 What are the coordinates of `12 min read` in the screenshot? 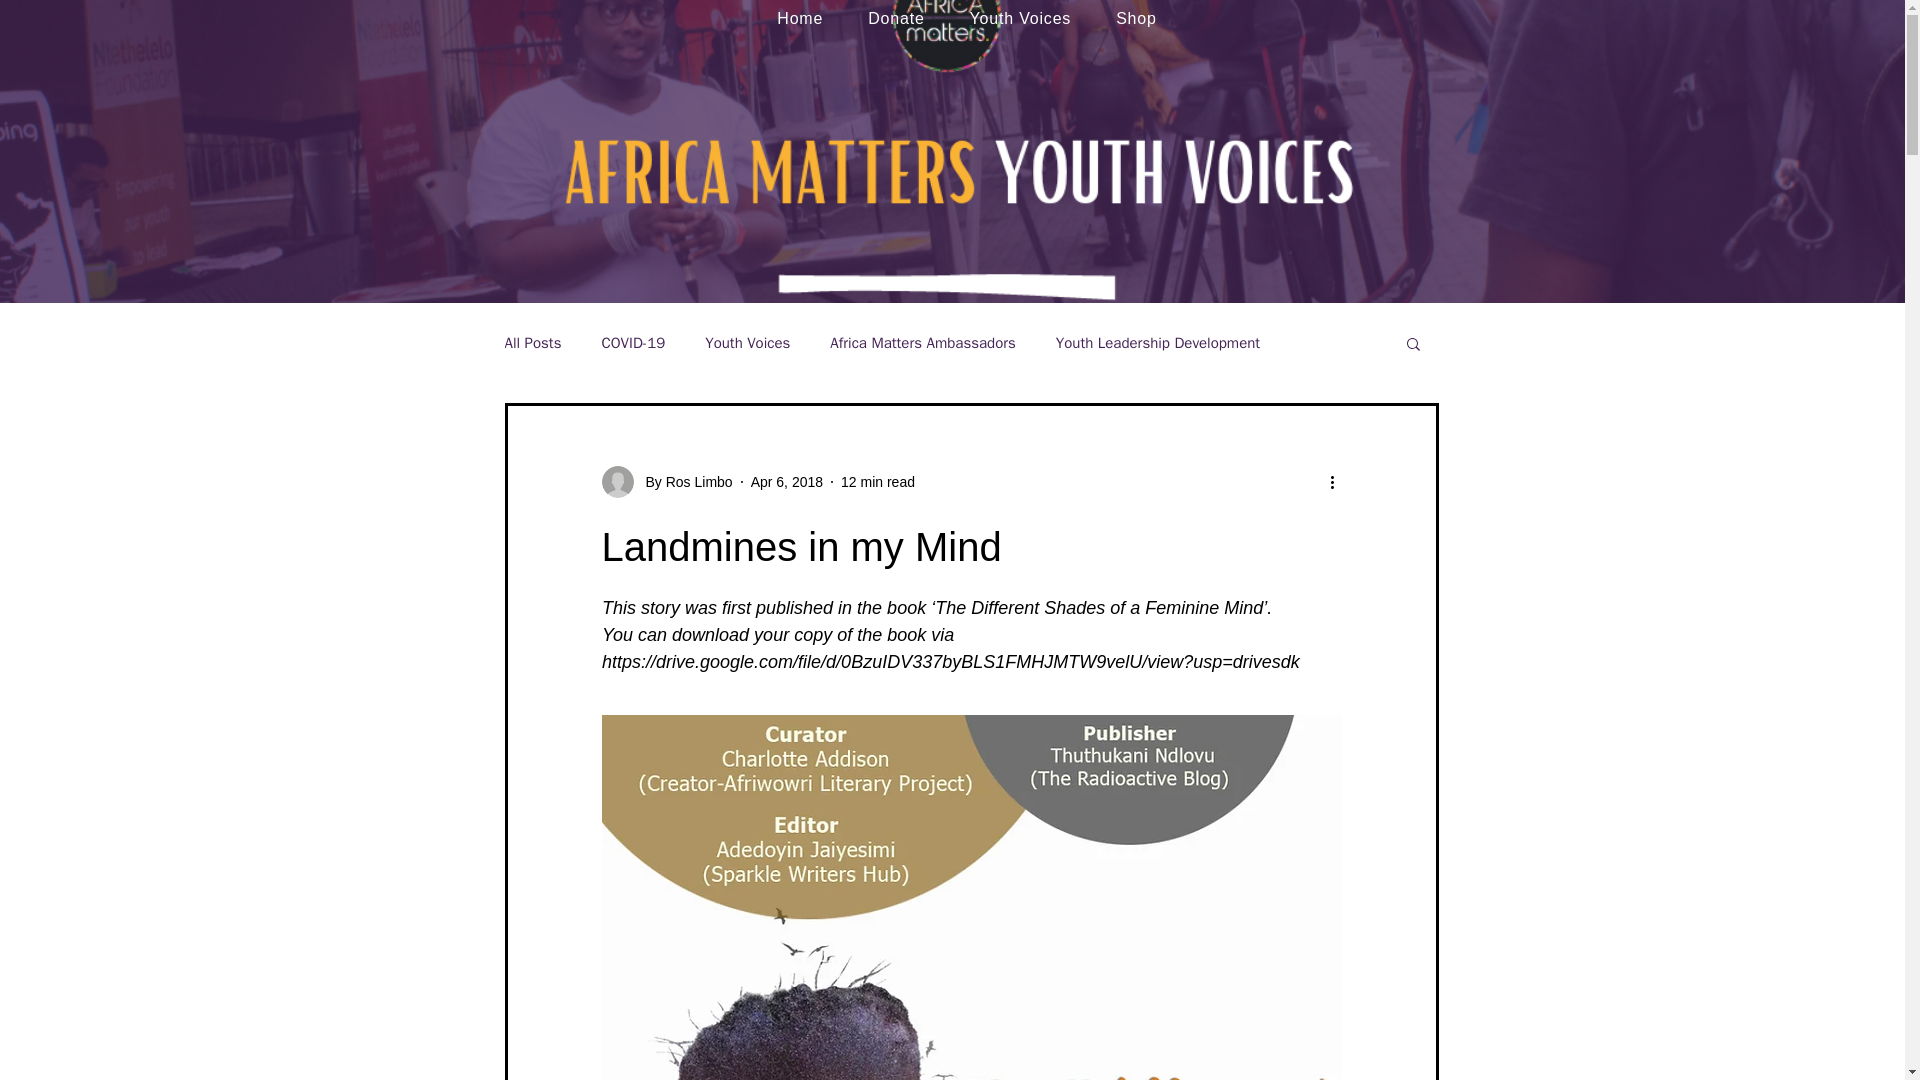 It's located at (878, 482).